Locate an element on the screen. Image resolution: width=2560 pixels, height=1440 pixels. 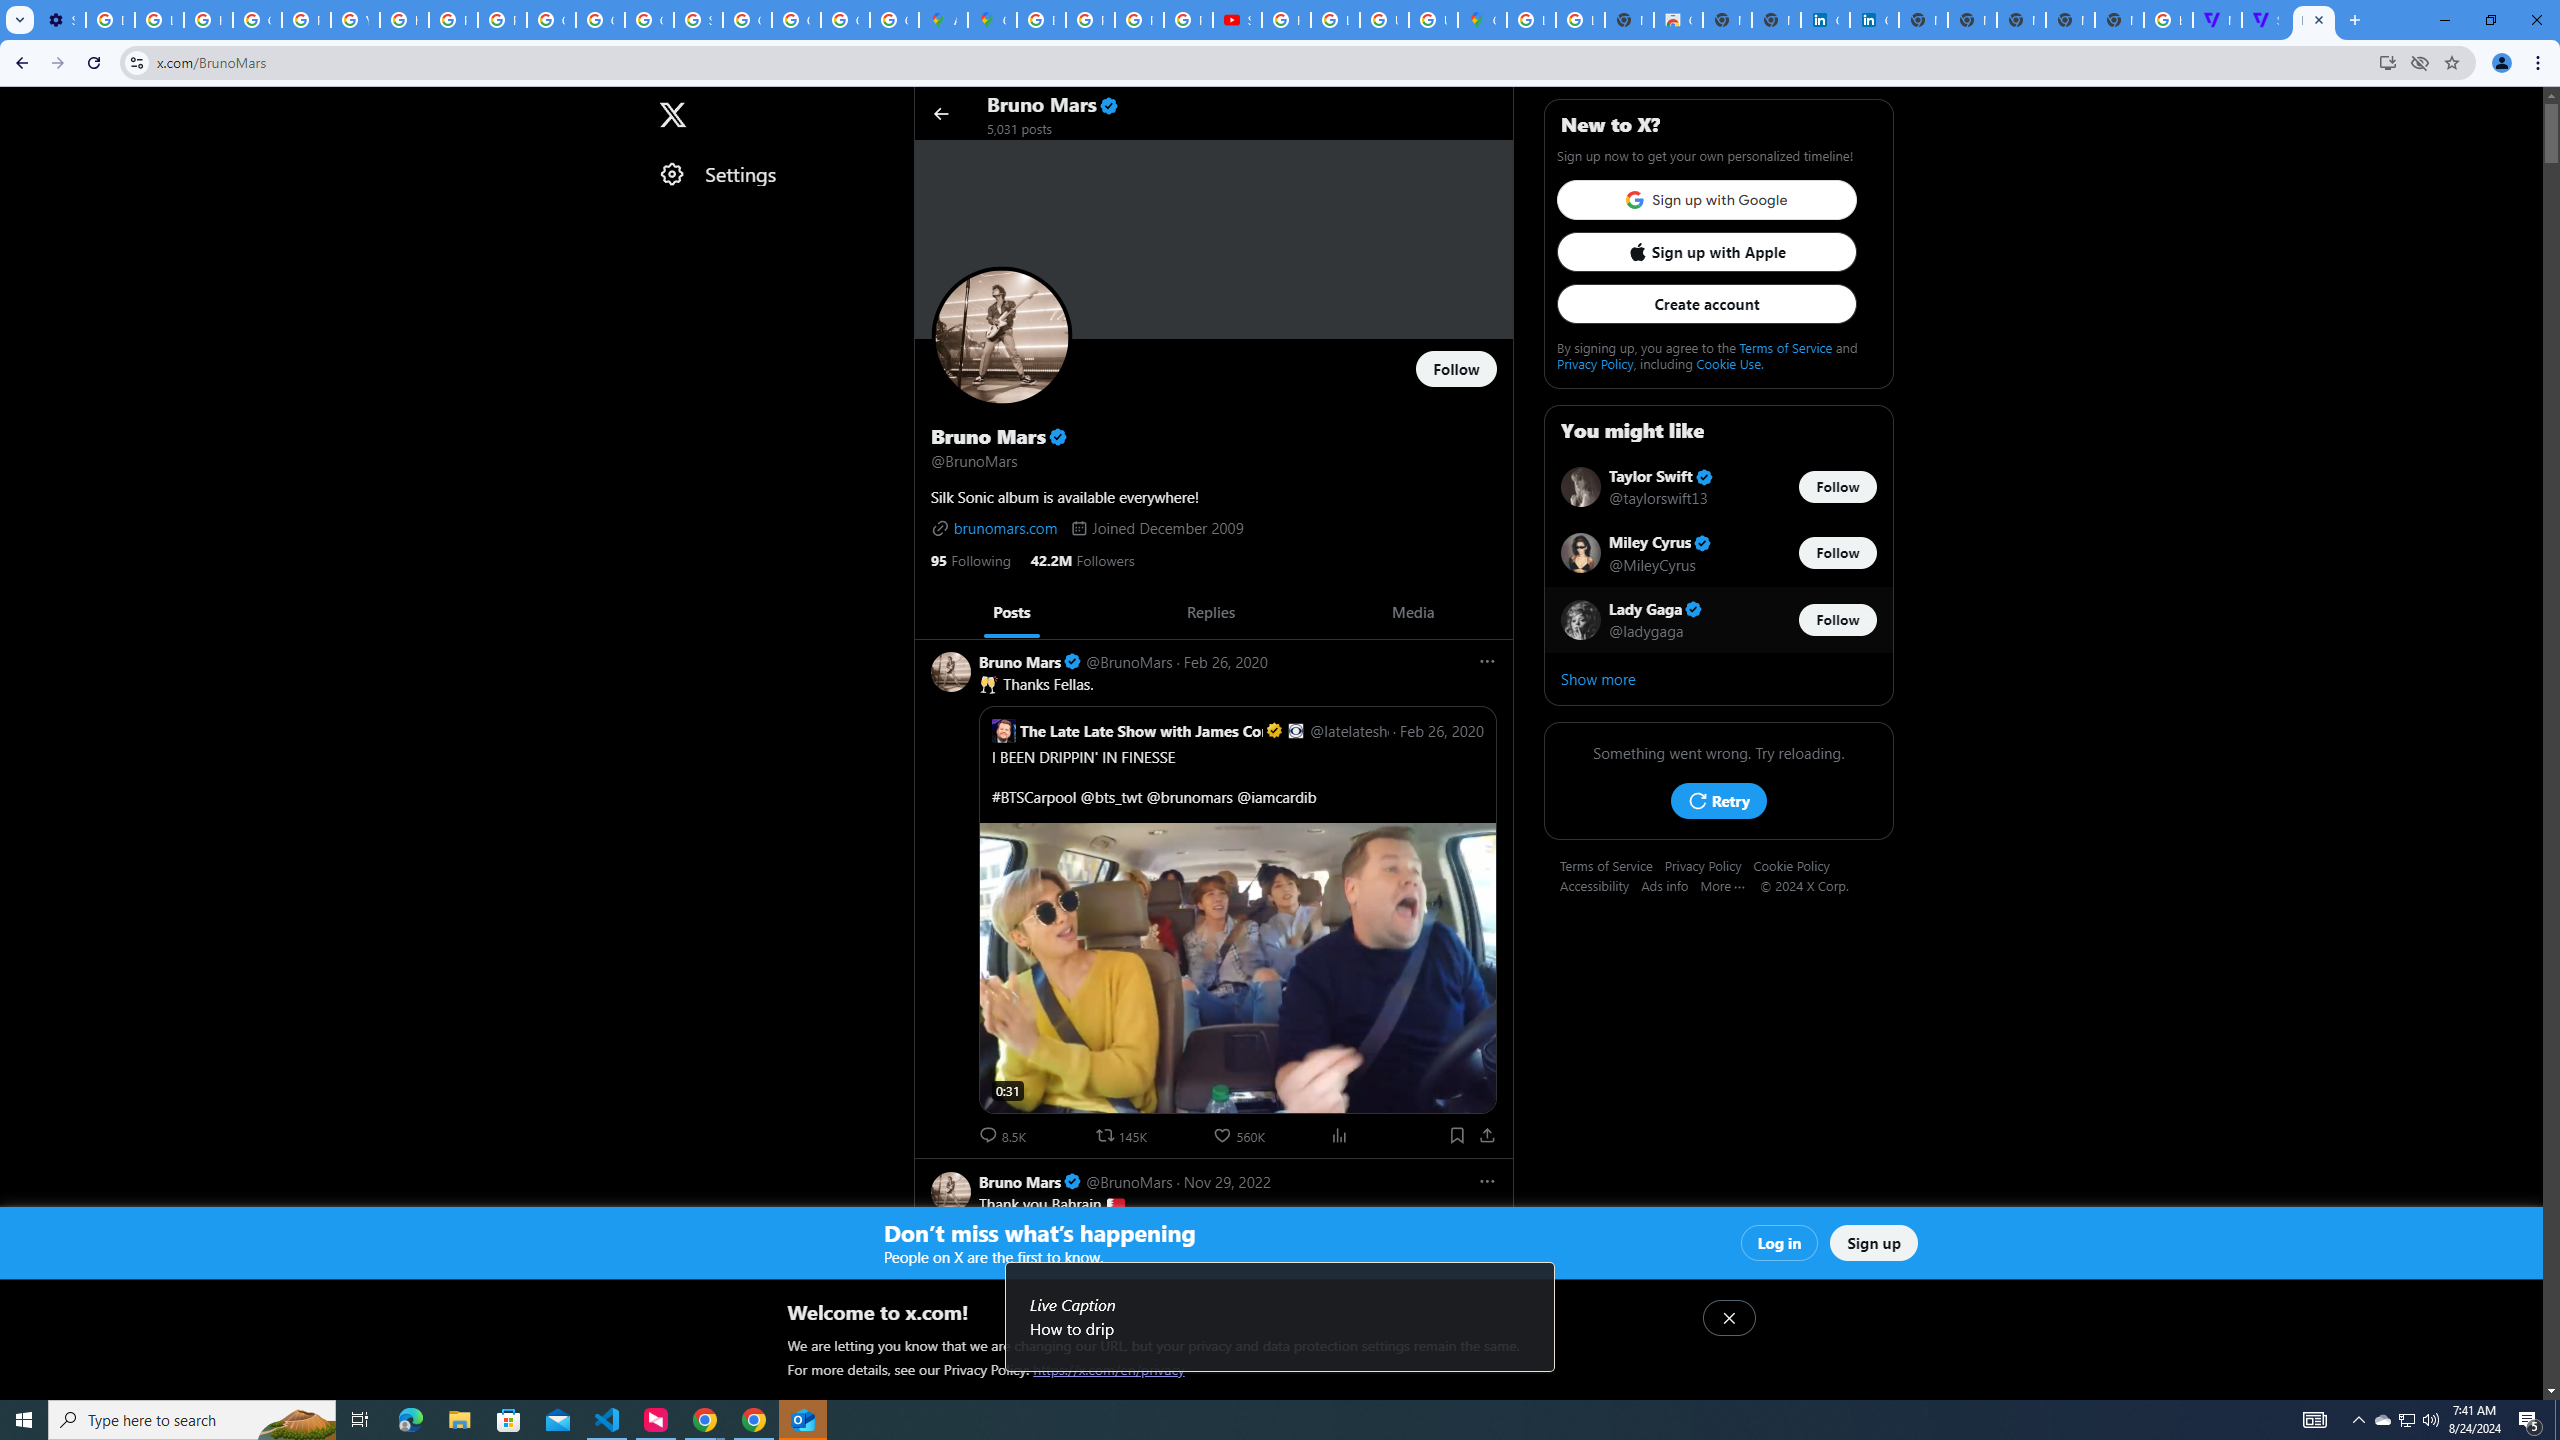
Bookmark is located at coordinates (1456, 1135).